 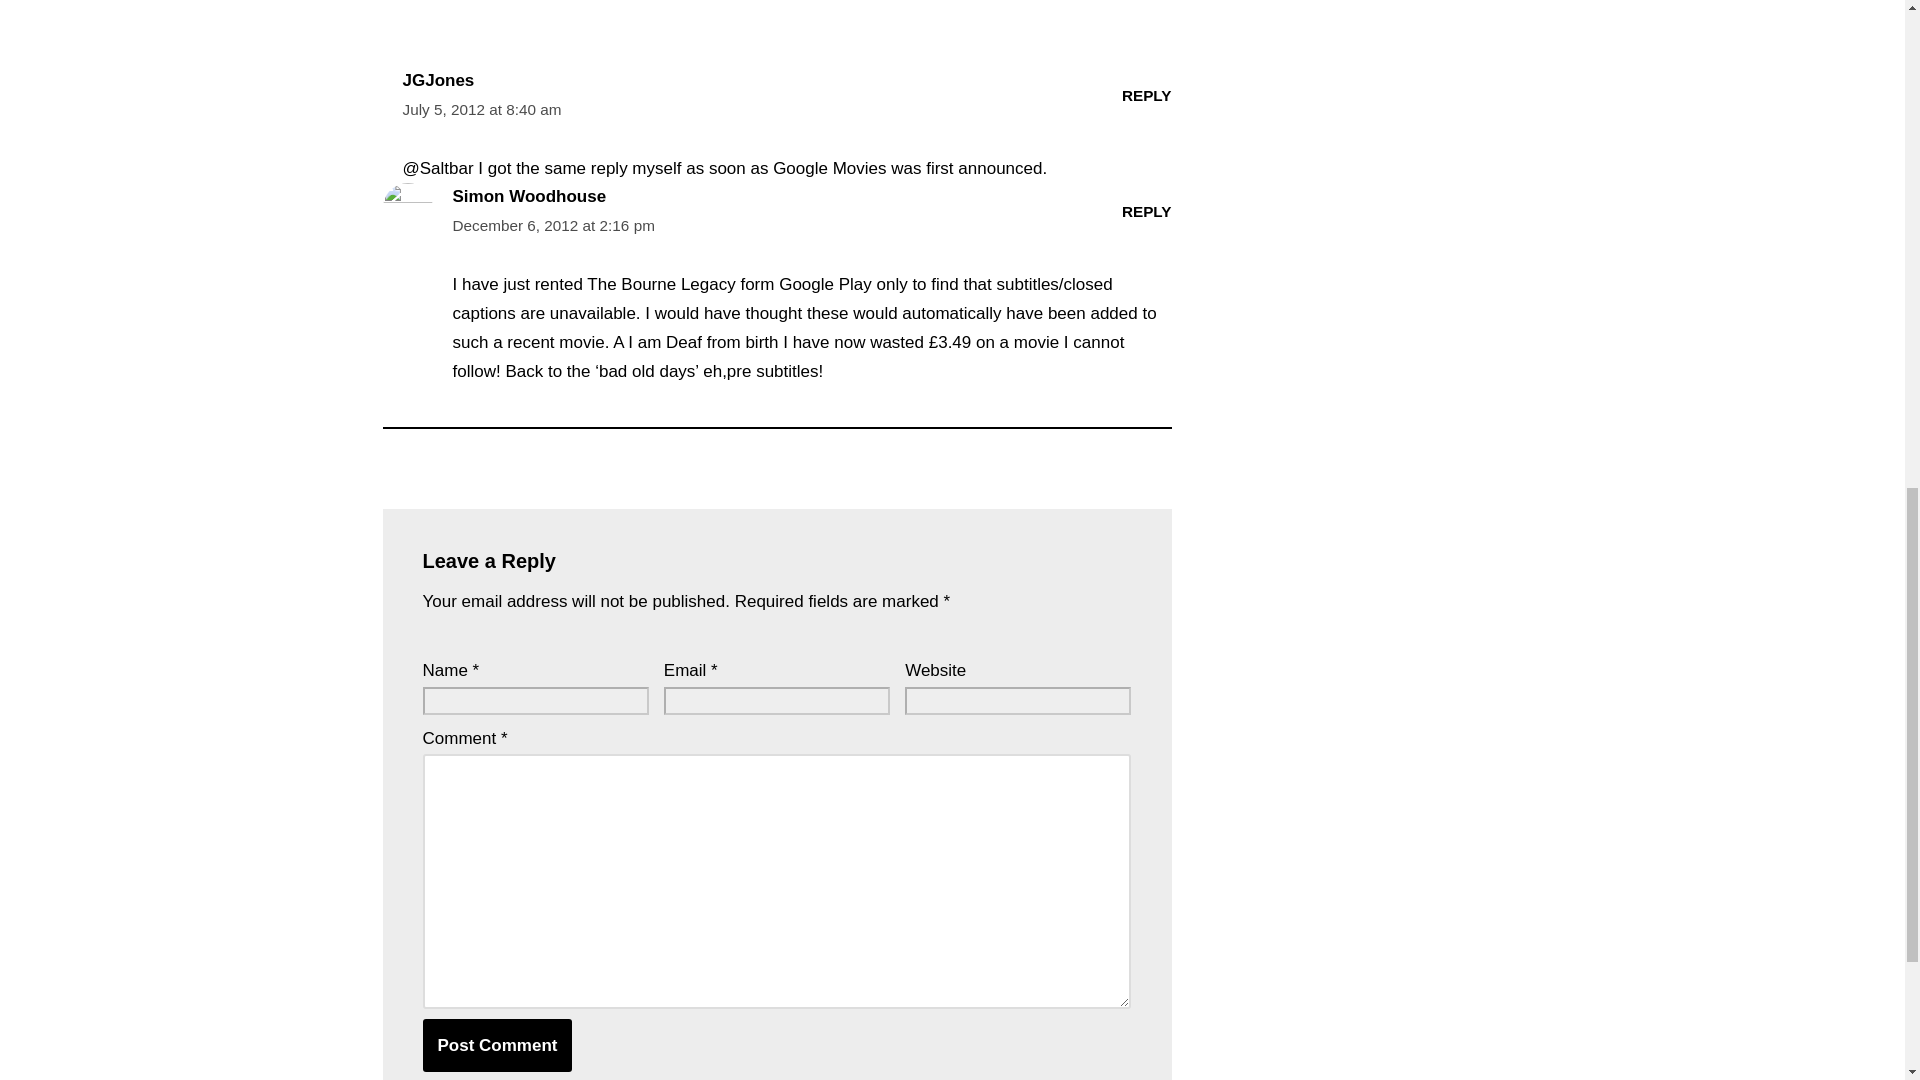 I want to click on July 5, 2012 at 8:40 am, so click(x=480, y=110).